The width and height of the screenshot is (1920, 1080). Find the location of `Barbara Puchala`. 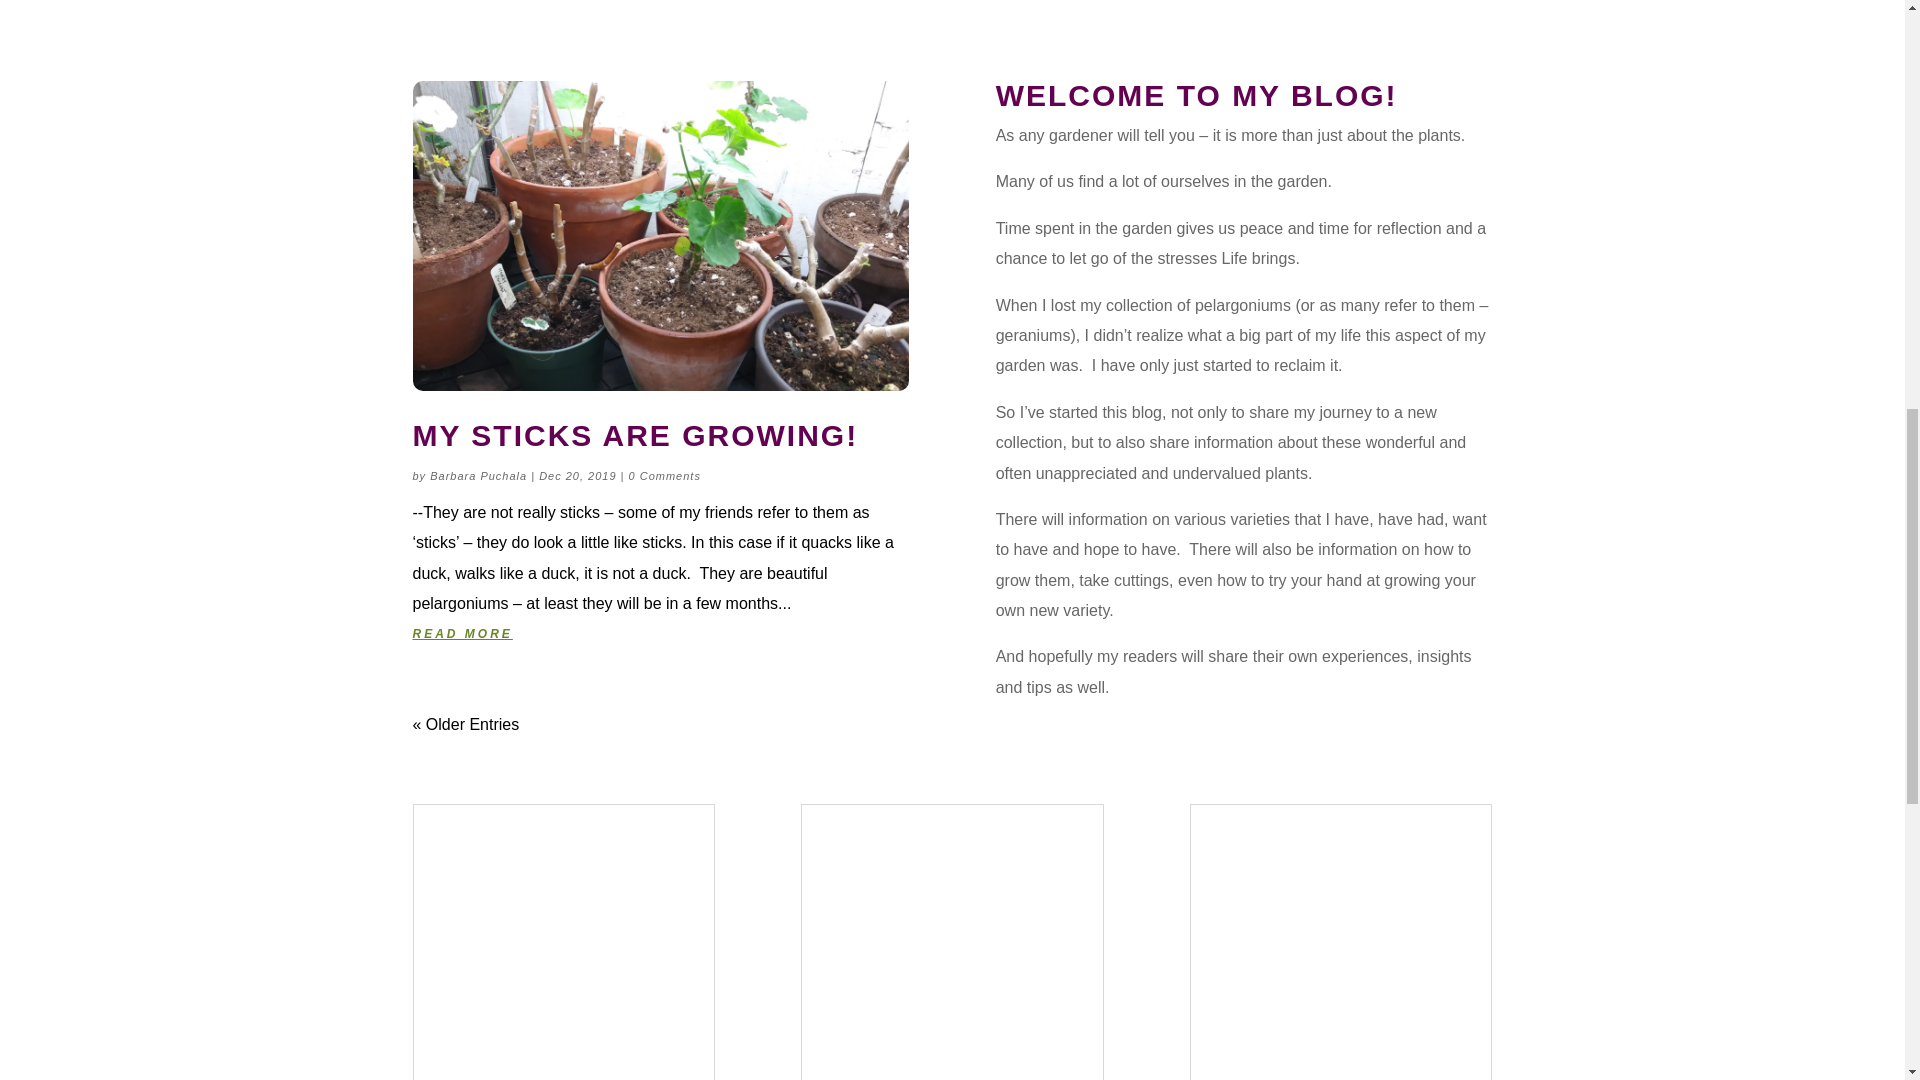

Barbara Puchala is located at coordinates (478, 475).